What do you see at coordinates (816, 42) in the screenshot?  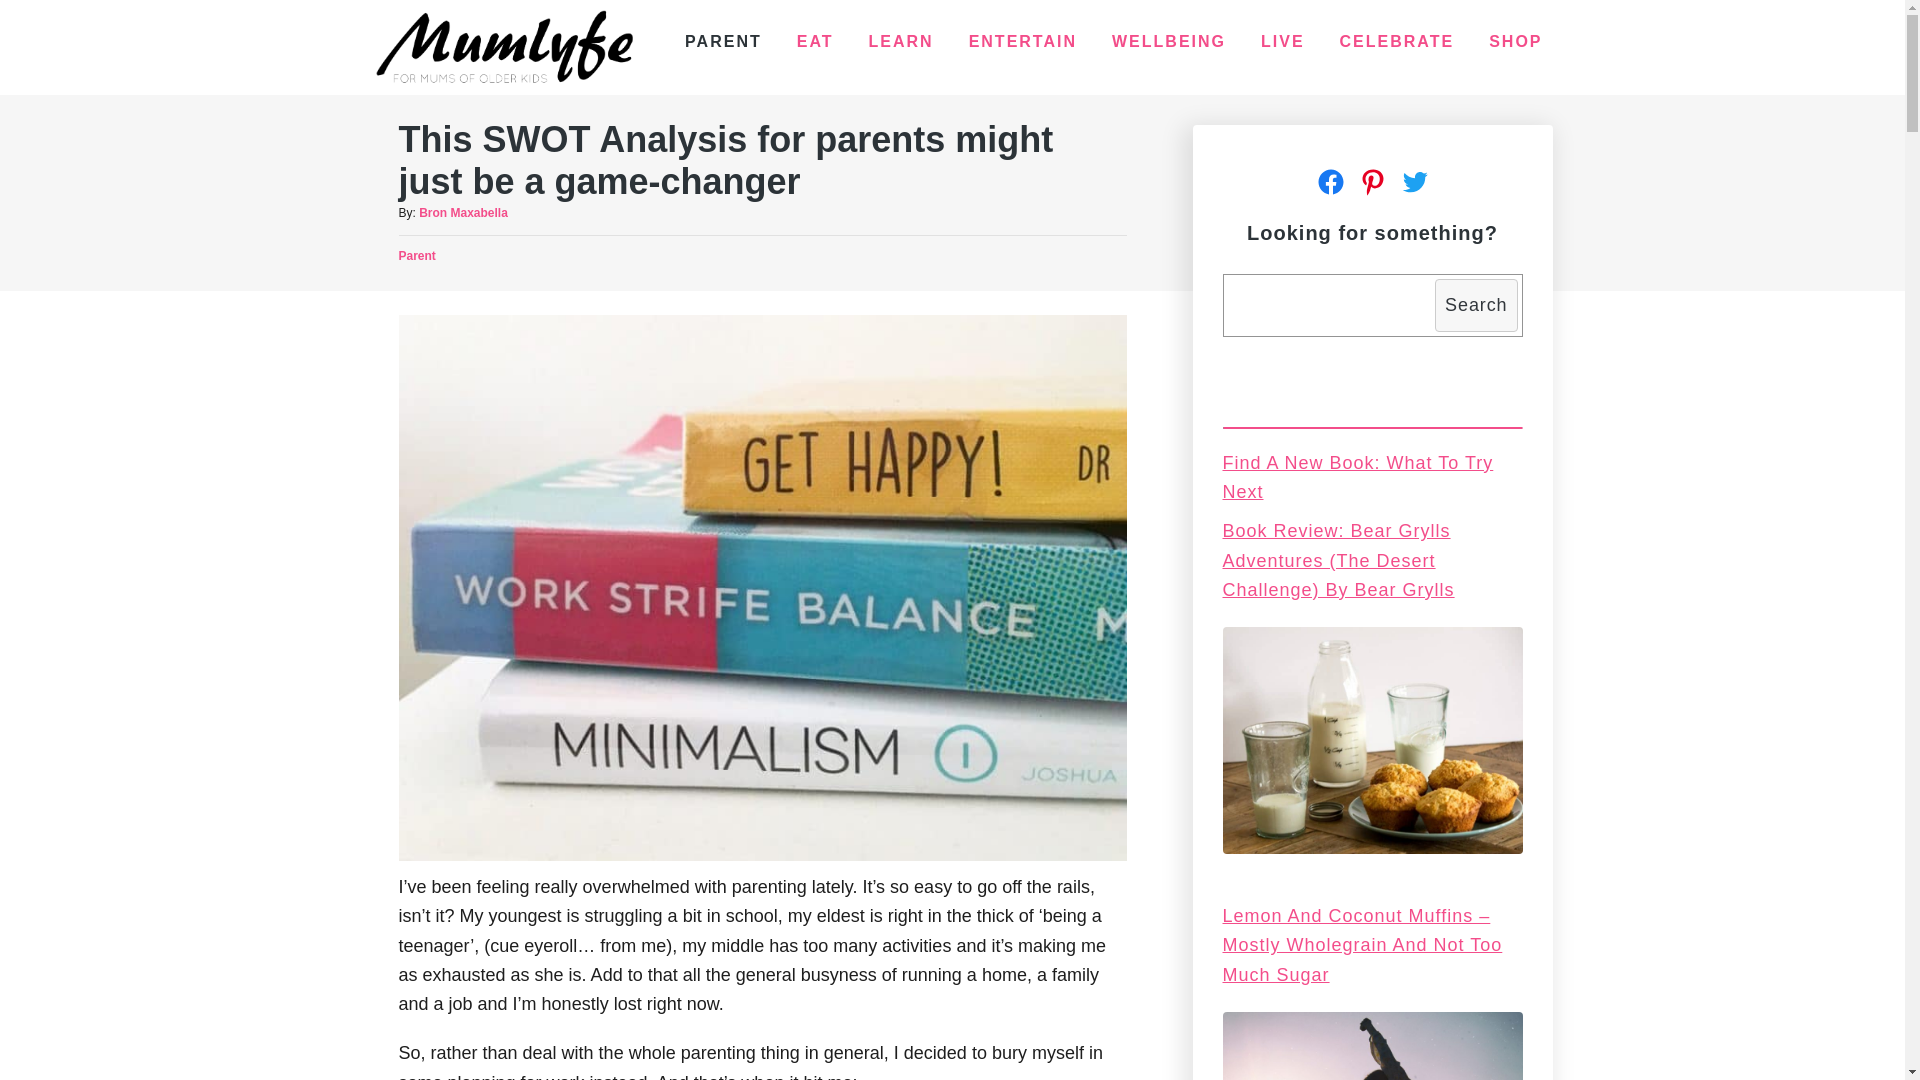 I see `EAT` at bounding box center [816, 42].